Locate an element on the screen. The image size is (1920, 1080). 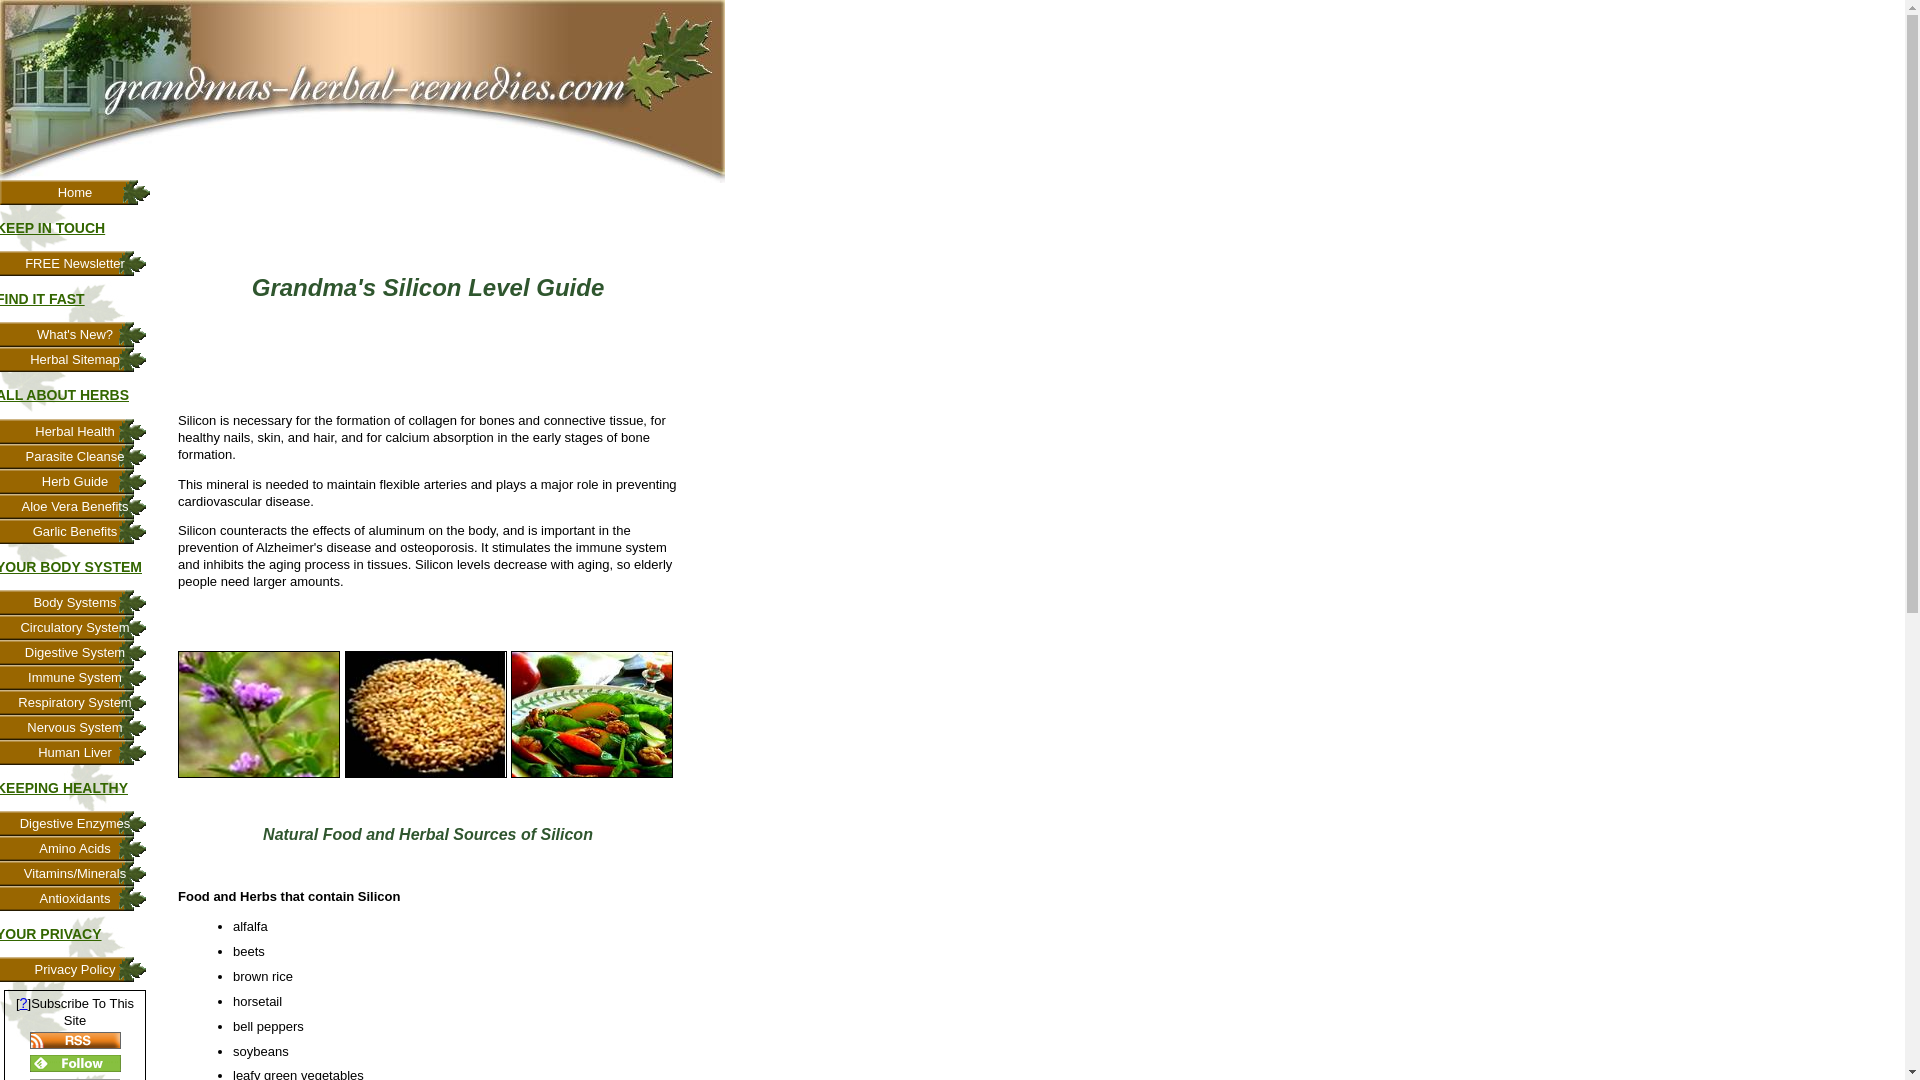
Digestive Enzymes is located at coordinates (76, 823).